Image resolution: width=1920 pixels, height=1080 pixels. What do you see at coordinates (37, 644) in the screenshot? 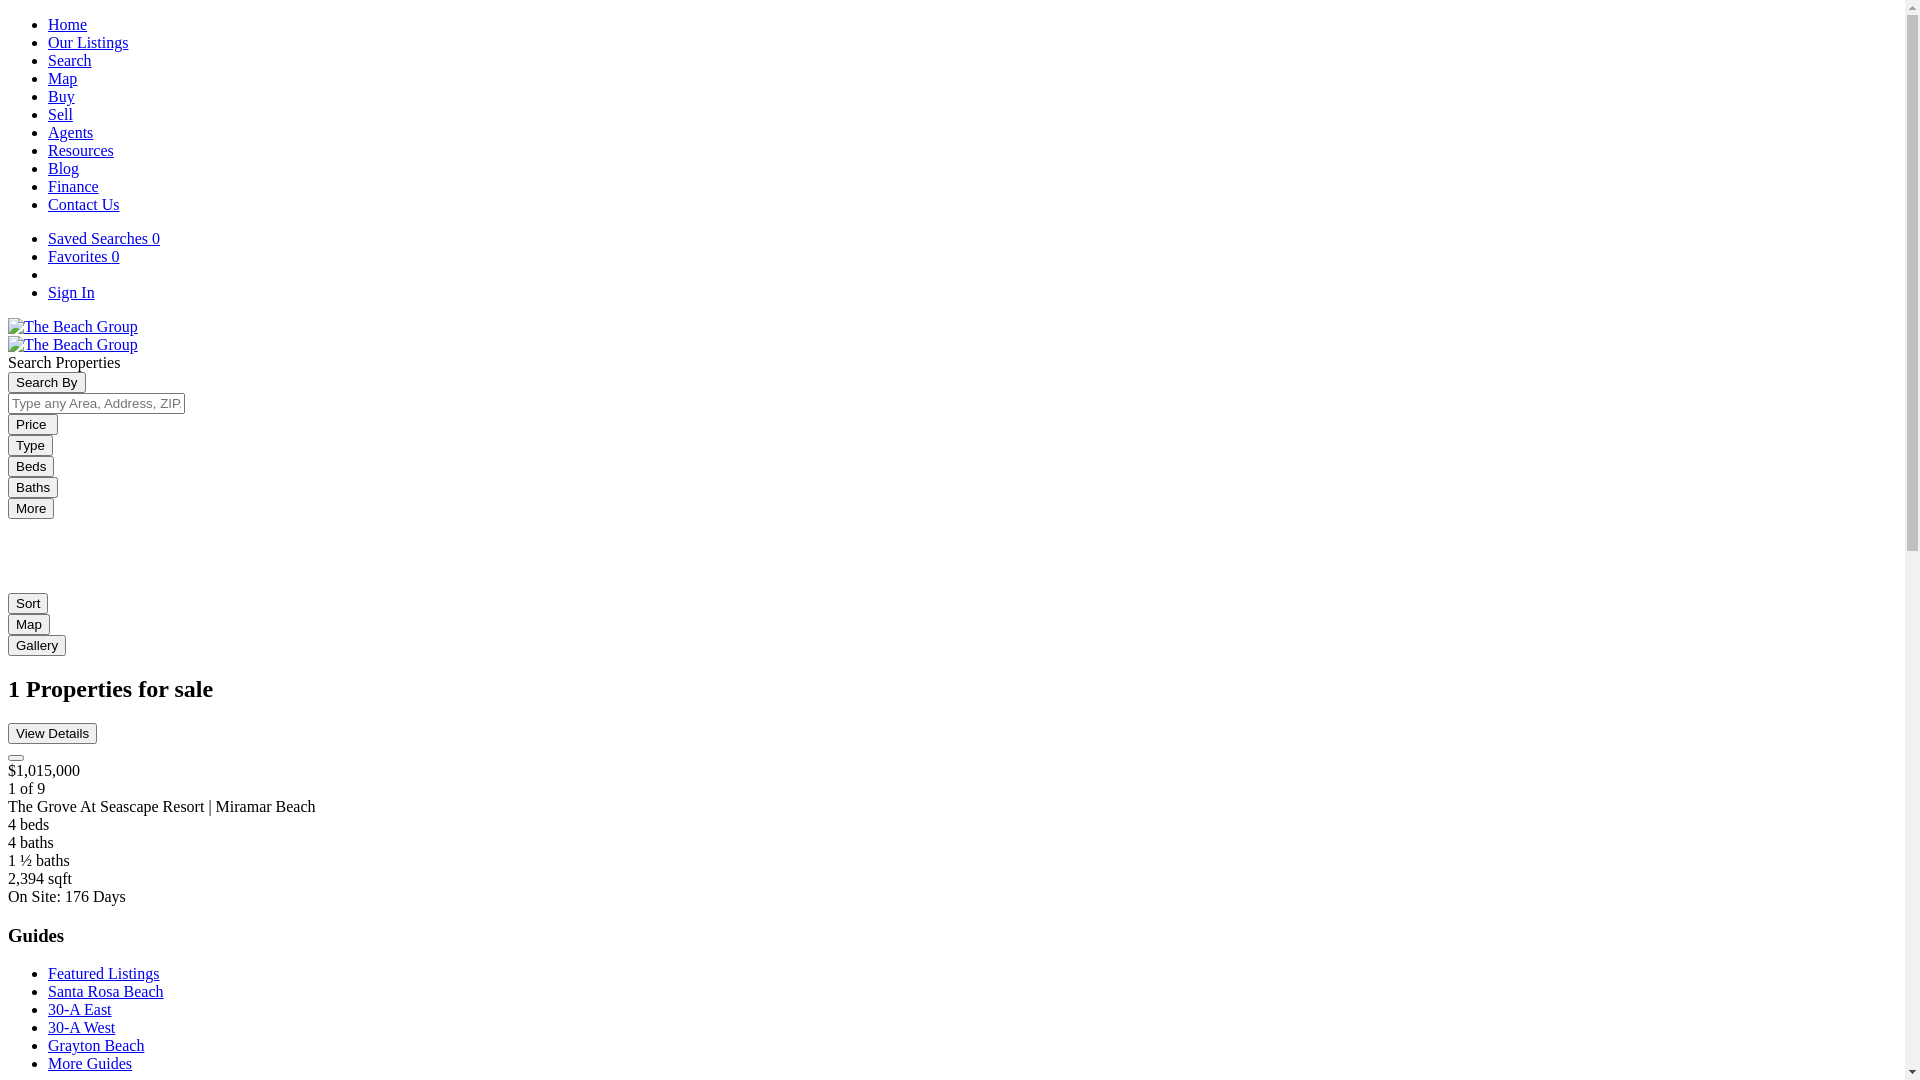
I see `Gallery` at bounding box center [37, 644].